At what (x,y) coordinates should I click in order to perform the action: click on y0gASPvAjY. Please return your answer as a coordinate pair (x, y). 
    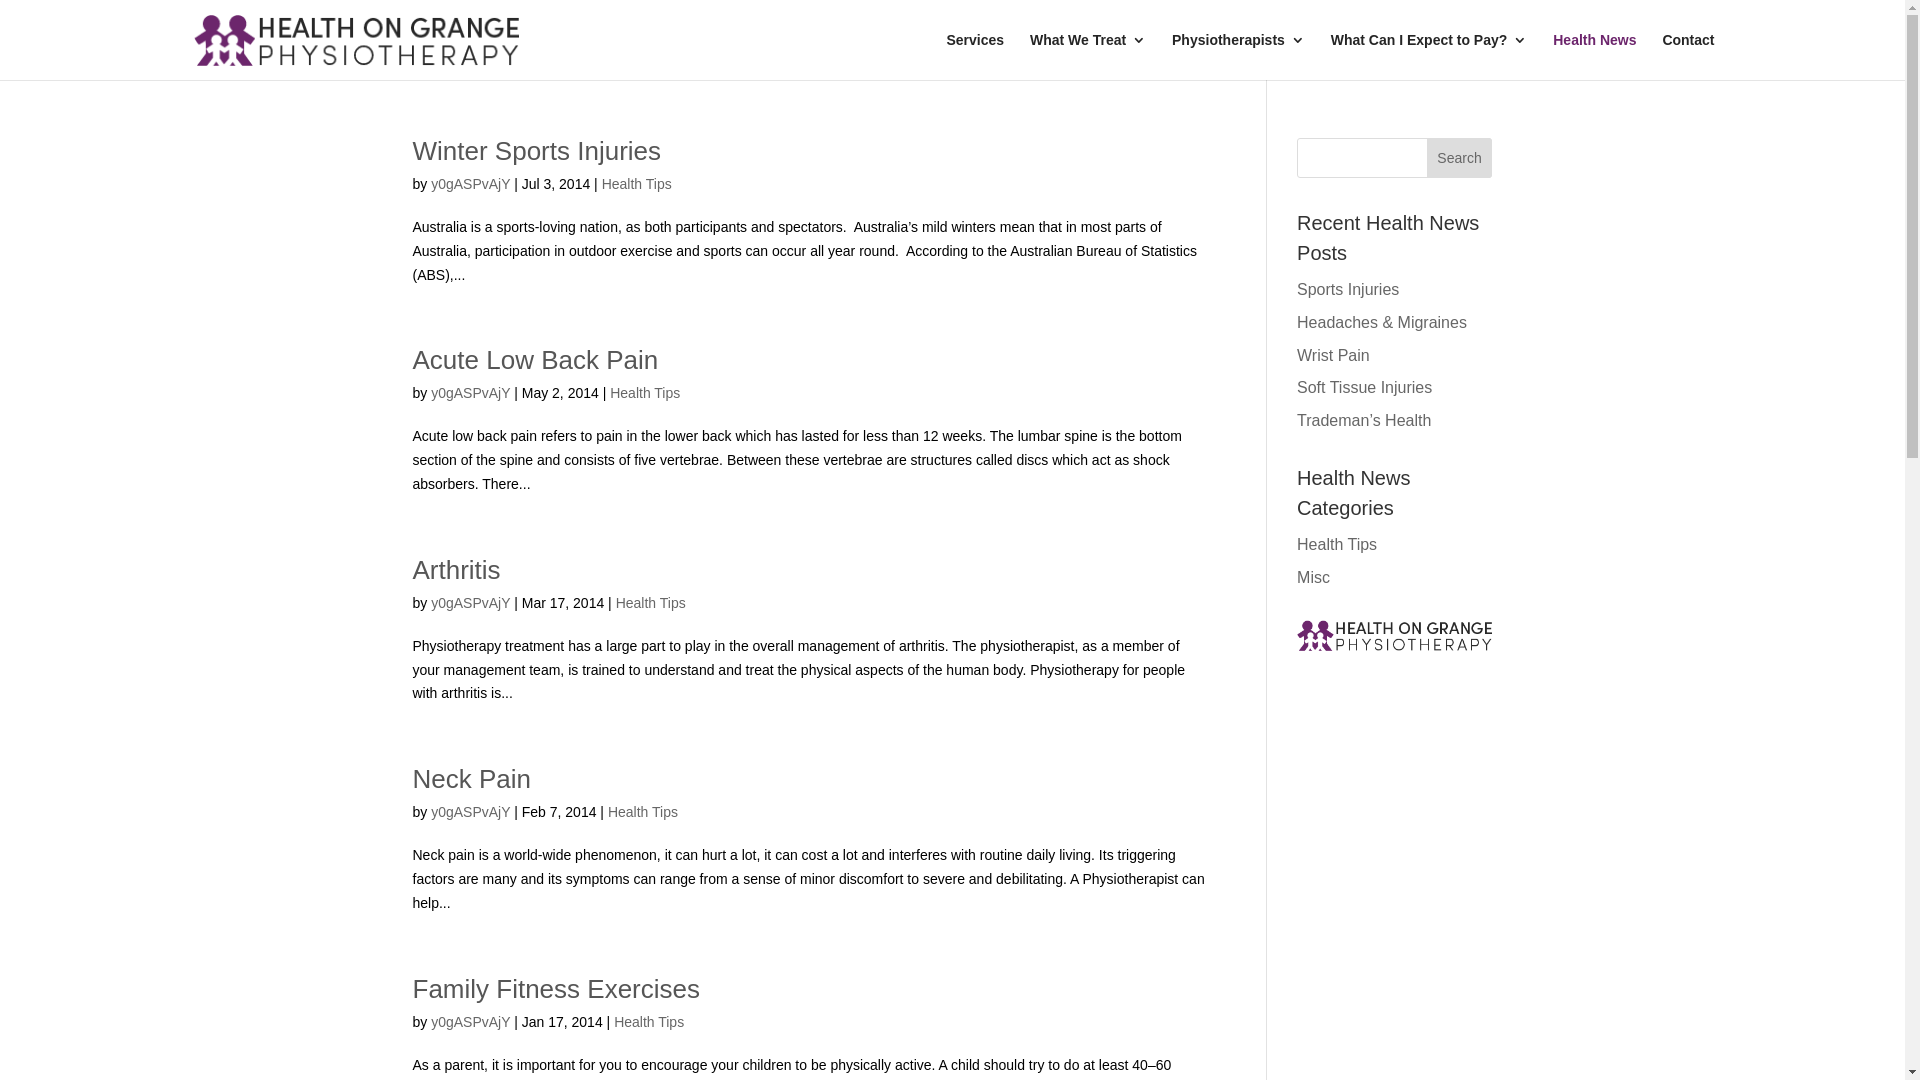
    Looking at the image, I should click on (470, 392).